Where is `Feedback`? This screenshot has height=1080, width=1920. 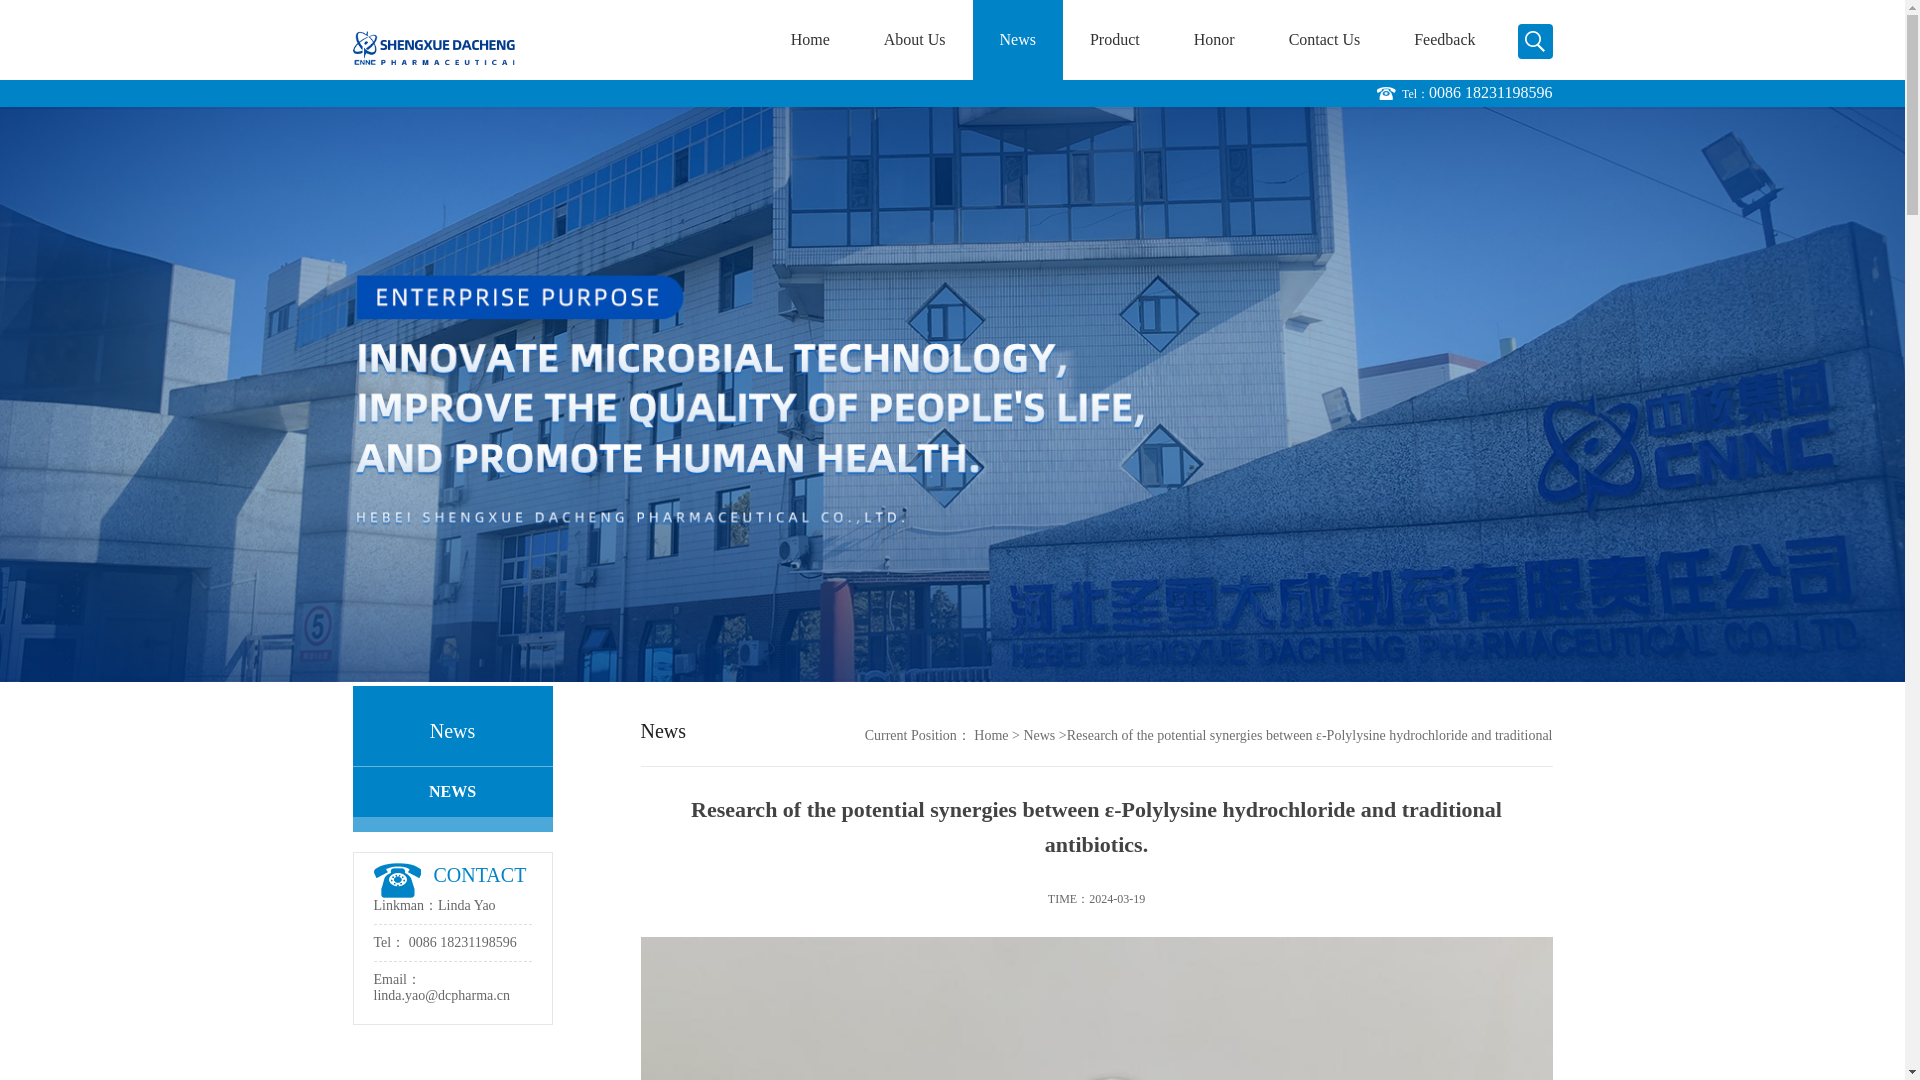
Feedback is located at coordinates (1444, 40).